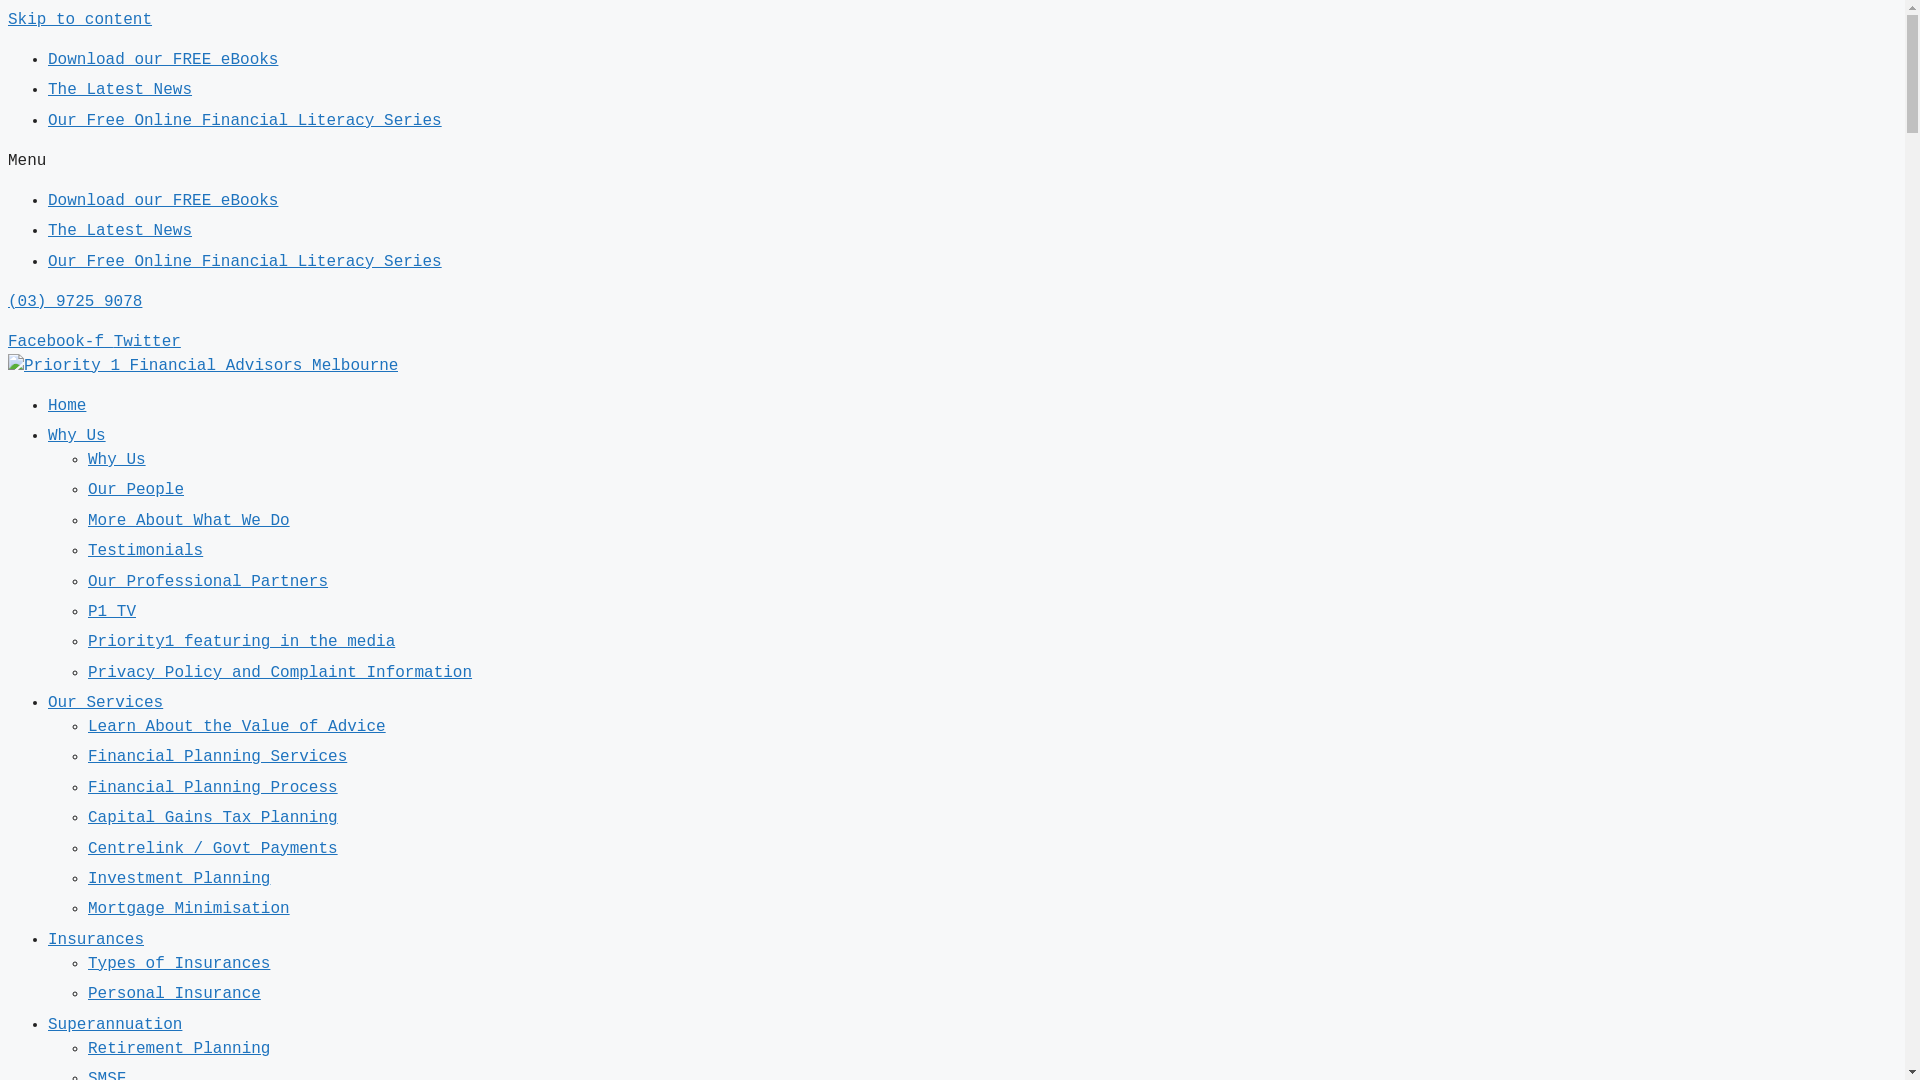 This screenshot has height=1080, width=1920. What do you see at coordinates (189, 521) in the screenshot?
I see `More About What We Do` at bounding box center [189, 521].